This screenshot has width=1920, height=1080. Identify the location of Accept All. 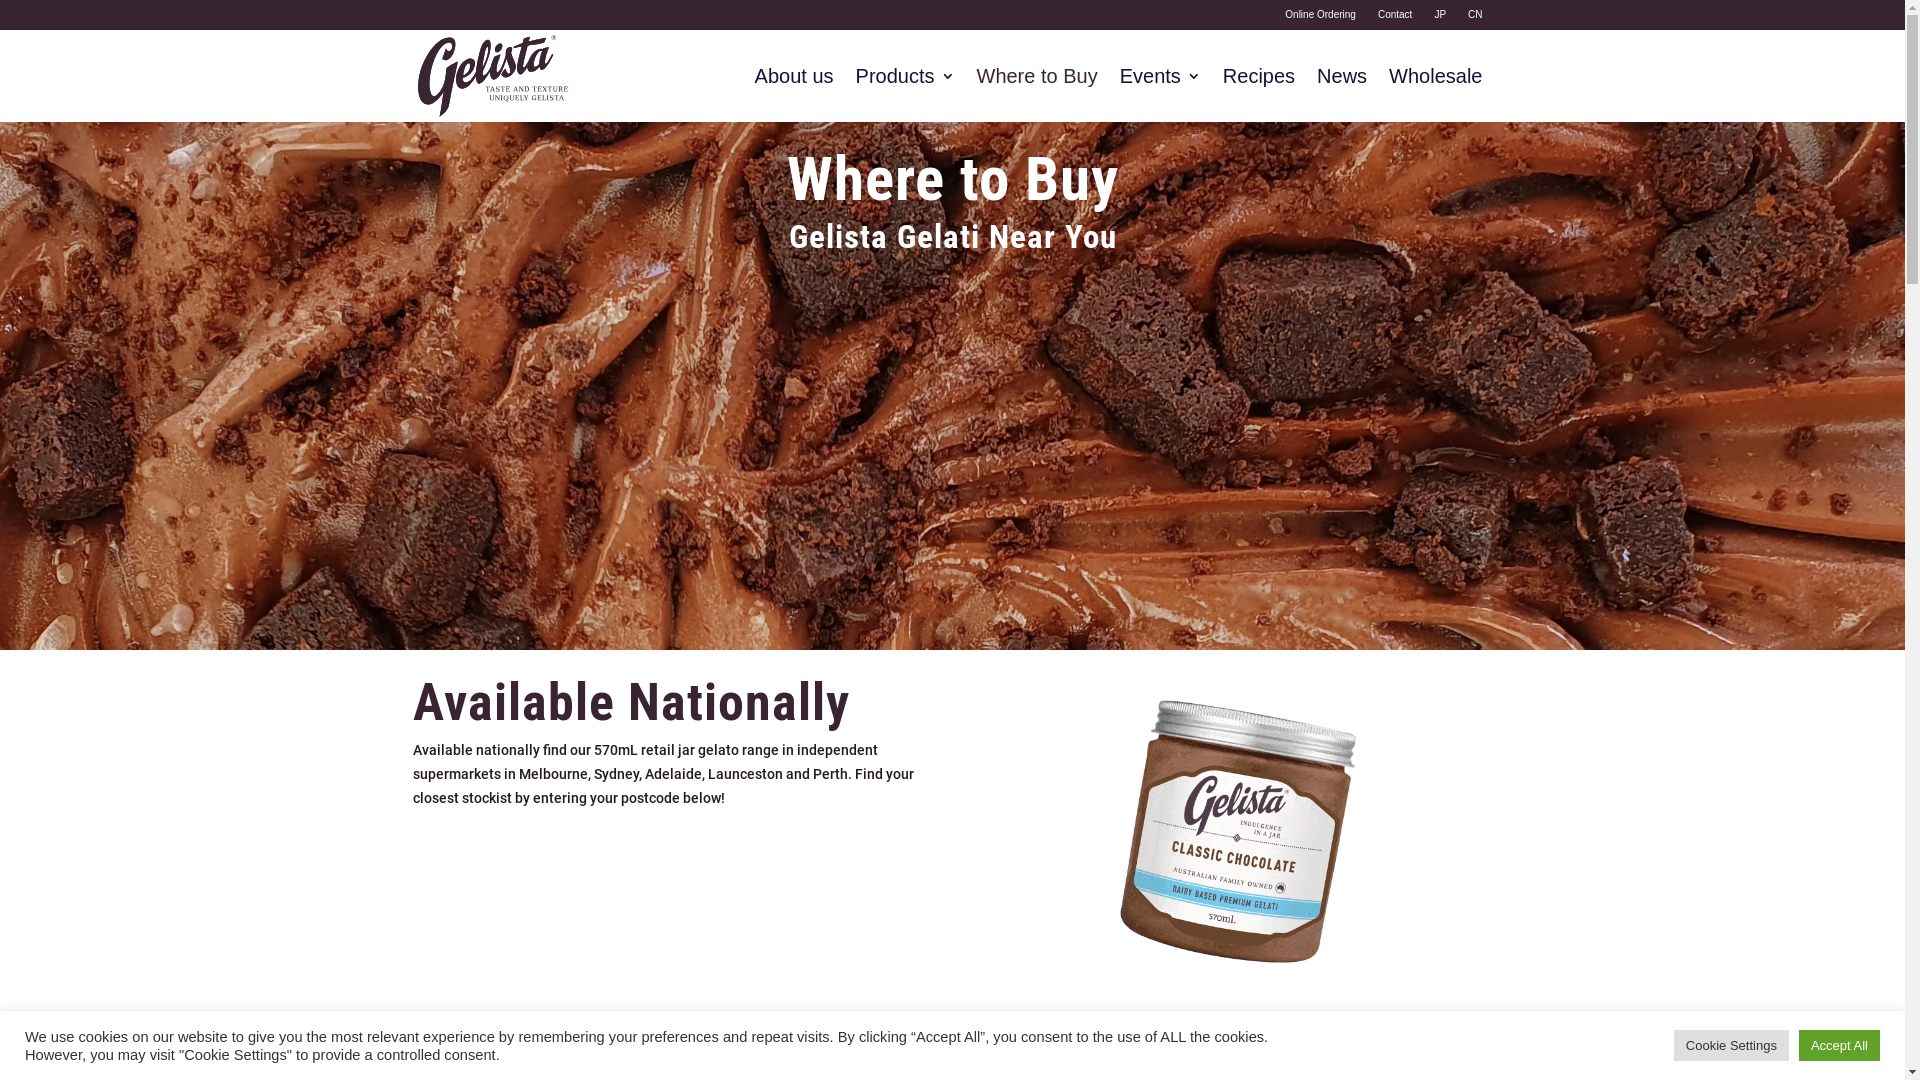
(1840, 1046).